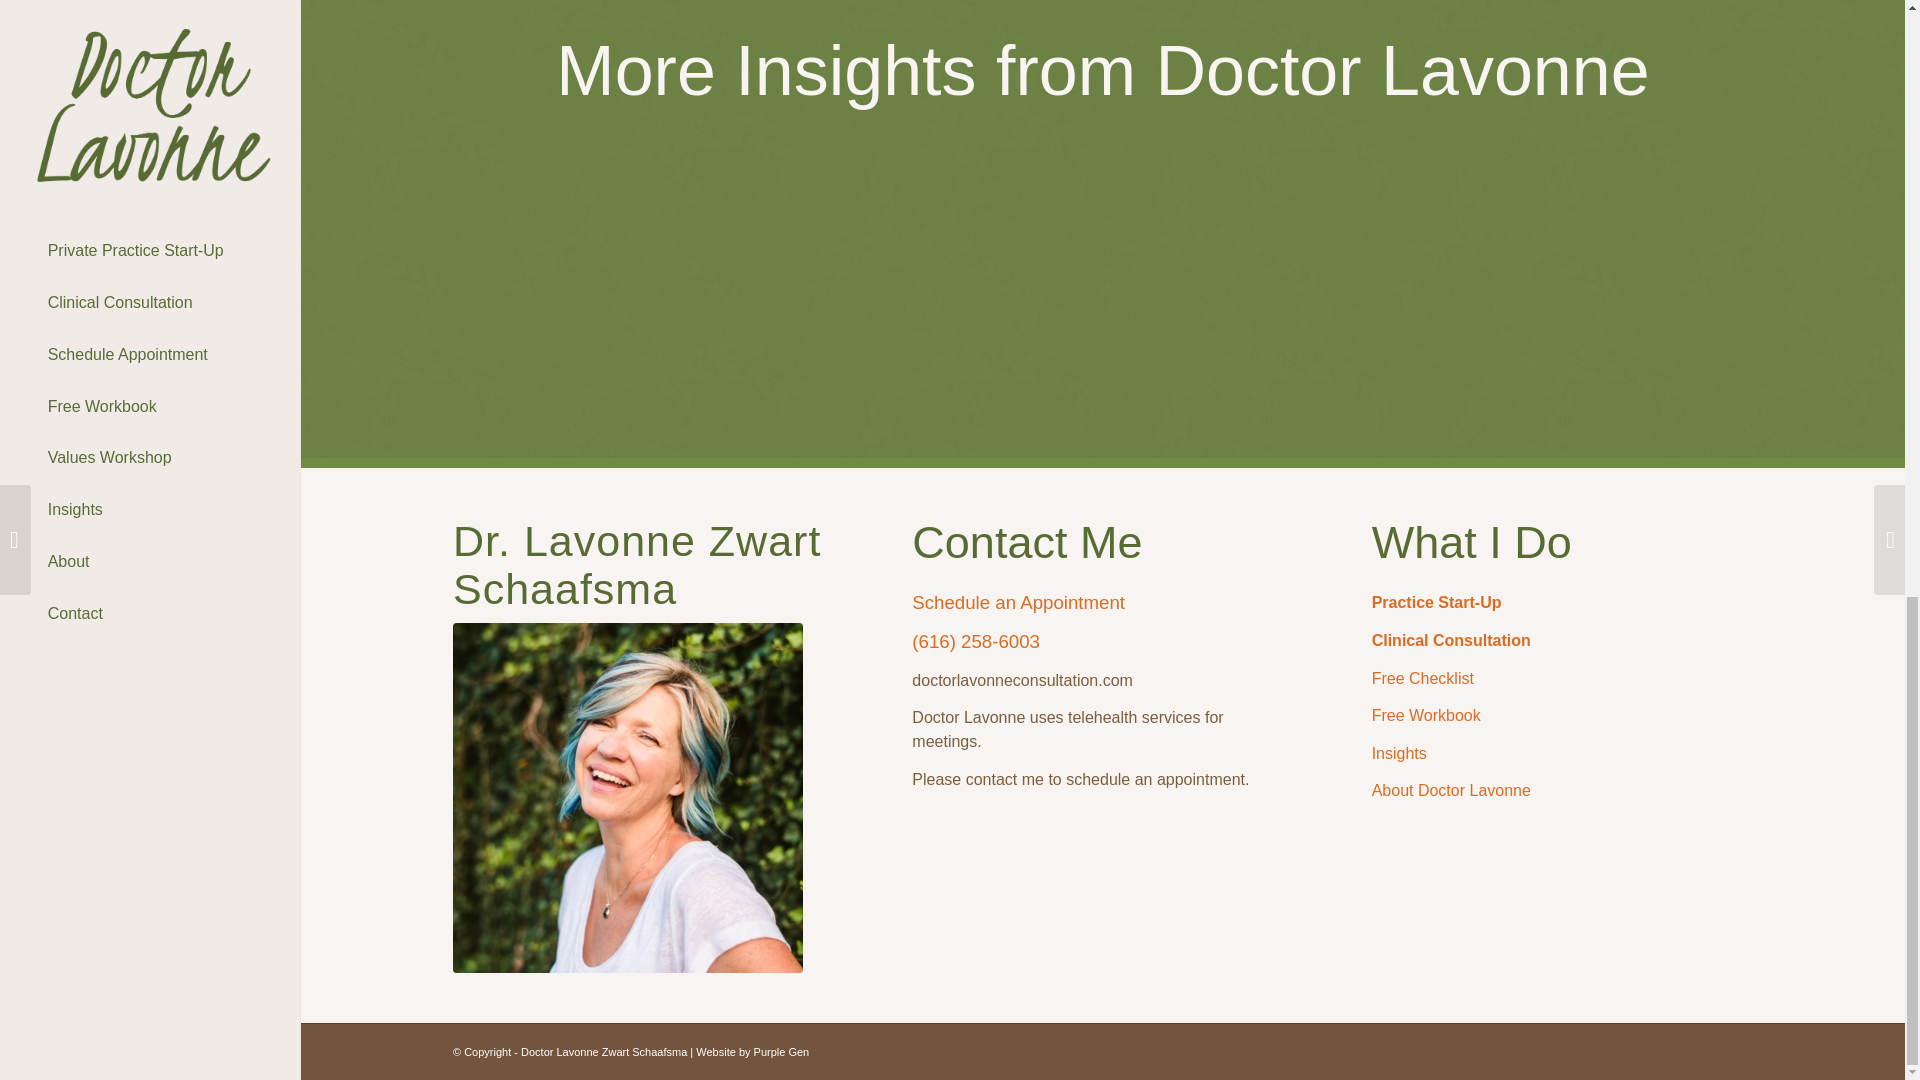  Describe the element at coordinates (1018, 602) in the screenshot. I see `Schedule an Appointment` at that location.